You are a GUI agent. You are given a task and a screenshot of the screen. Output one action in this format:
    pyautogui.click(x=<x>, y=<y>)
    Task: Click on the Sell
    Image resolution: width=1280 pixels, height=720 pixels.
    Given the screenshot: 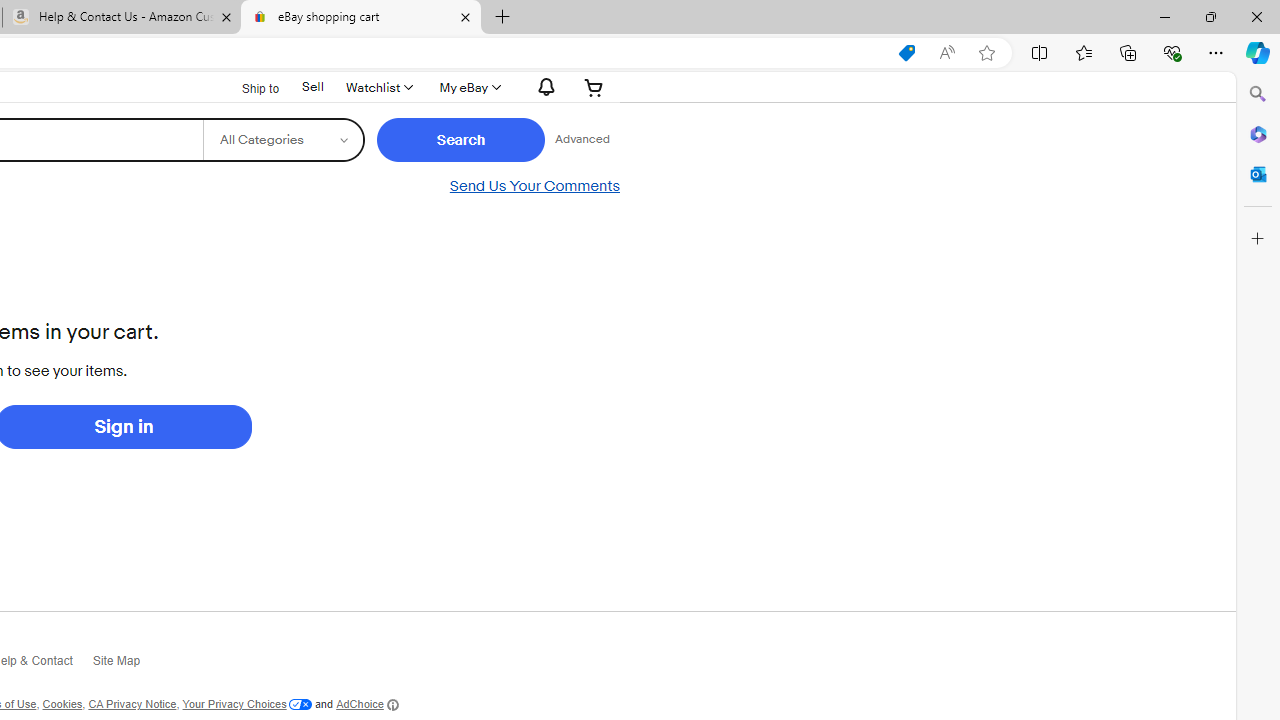 What is the action you would take?
    pyautogui.click(x=312, y=86)
    